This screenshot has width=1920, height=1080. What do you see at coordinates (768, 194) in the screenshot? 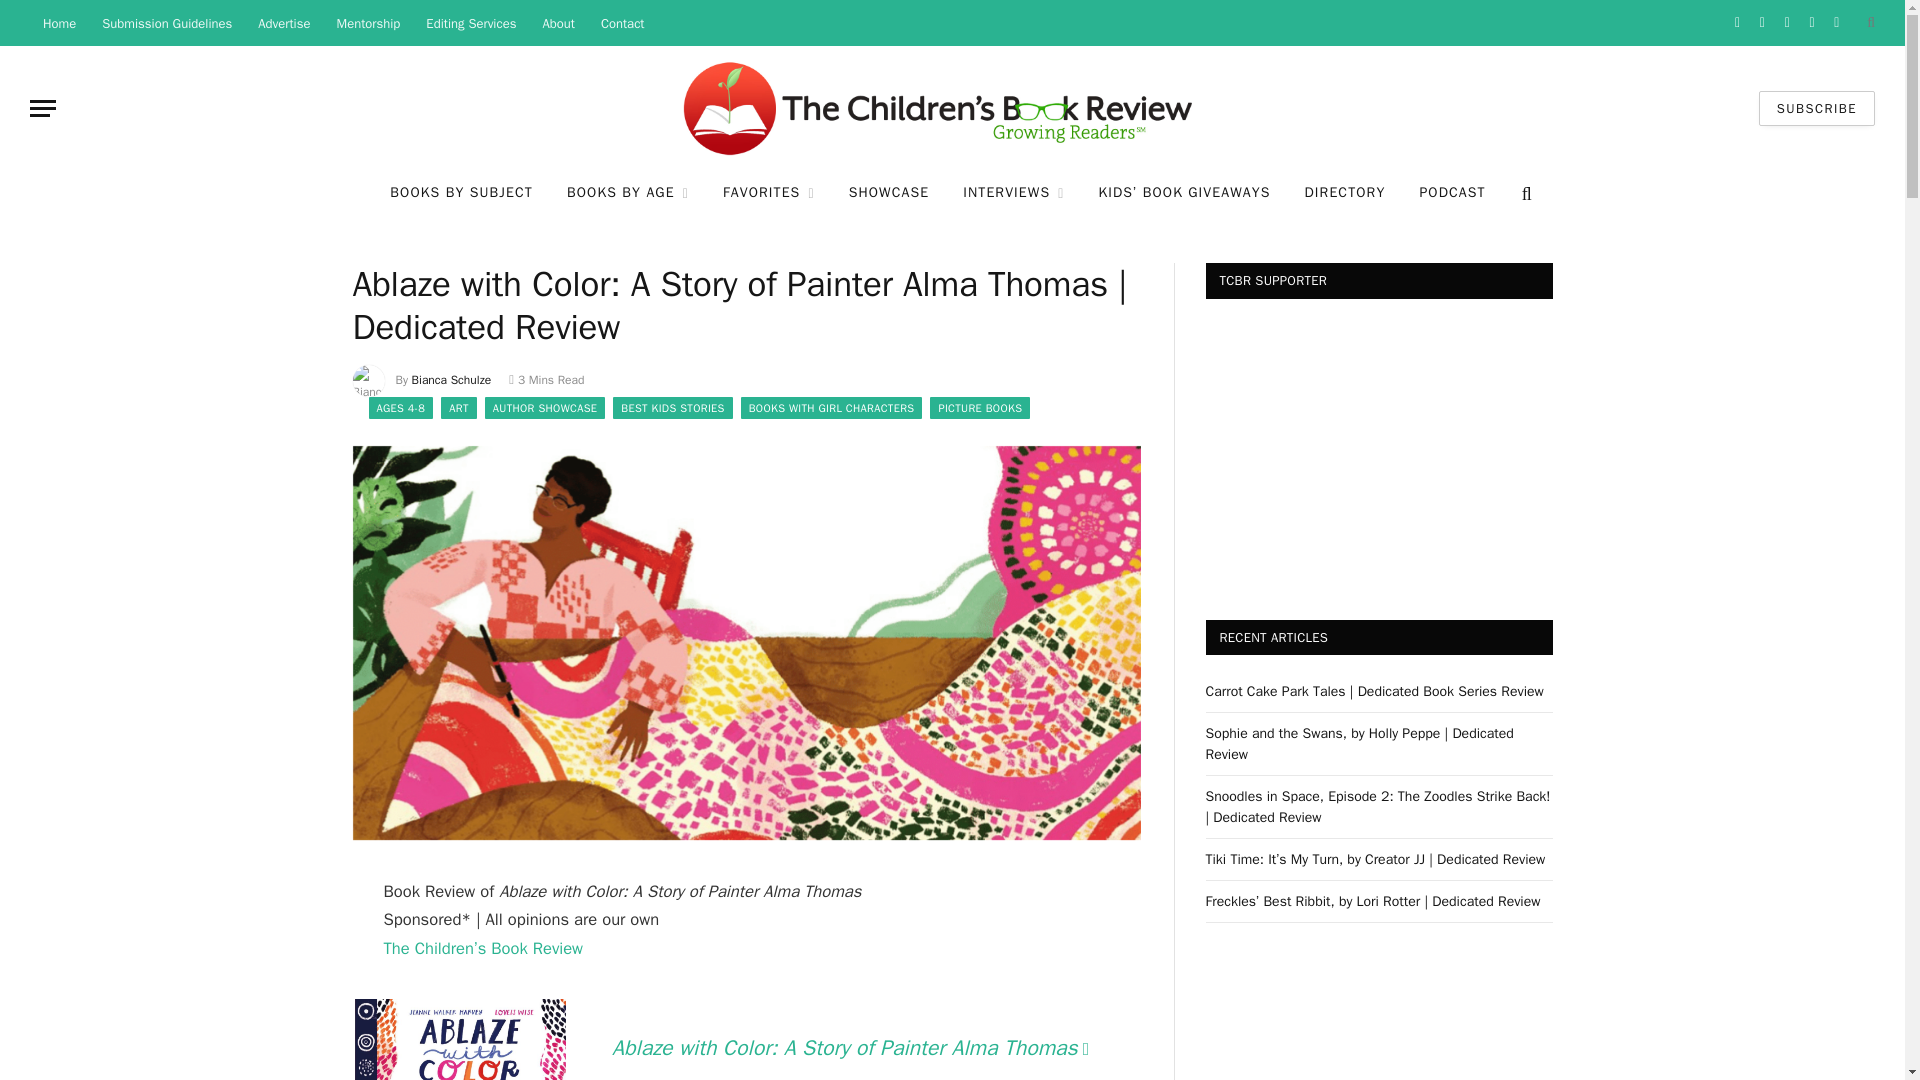
I see `FAVORITES` at bounding box center [768, 194].